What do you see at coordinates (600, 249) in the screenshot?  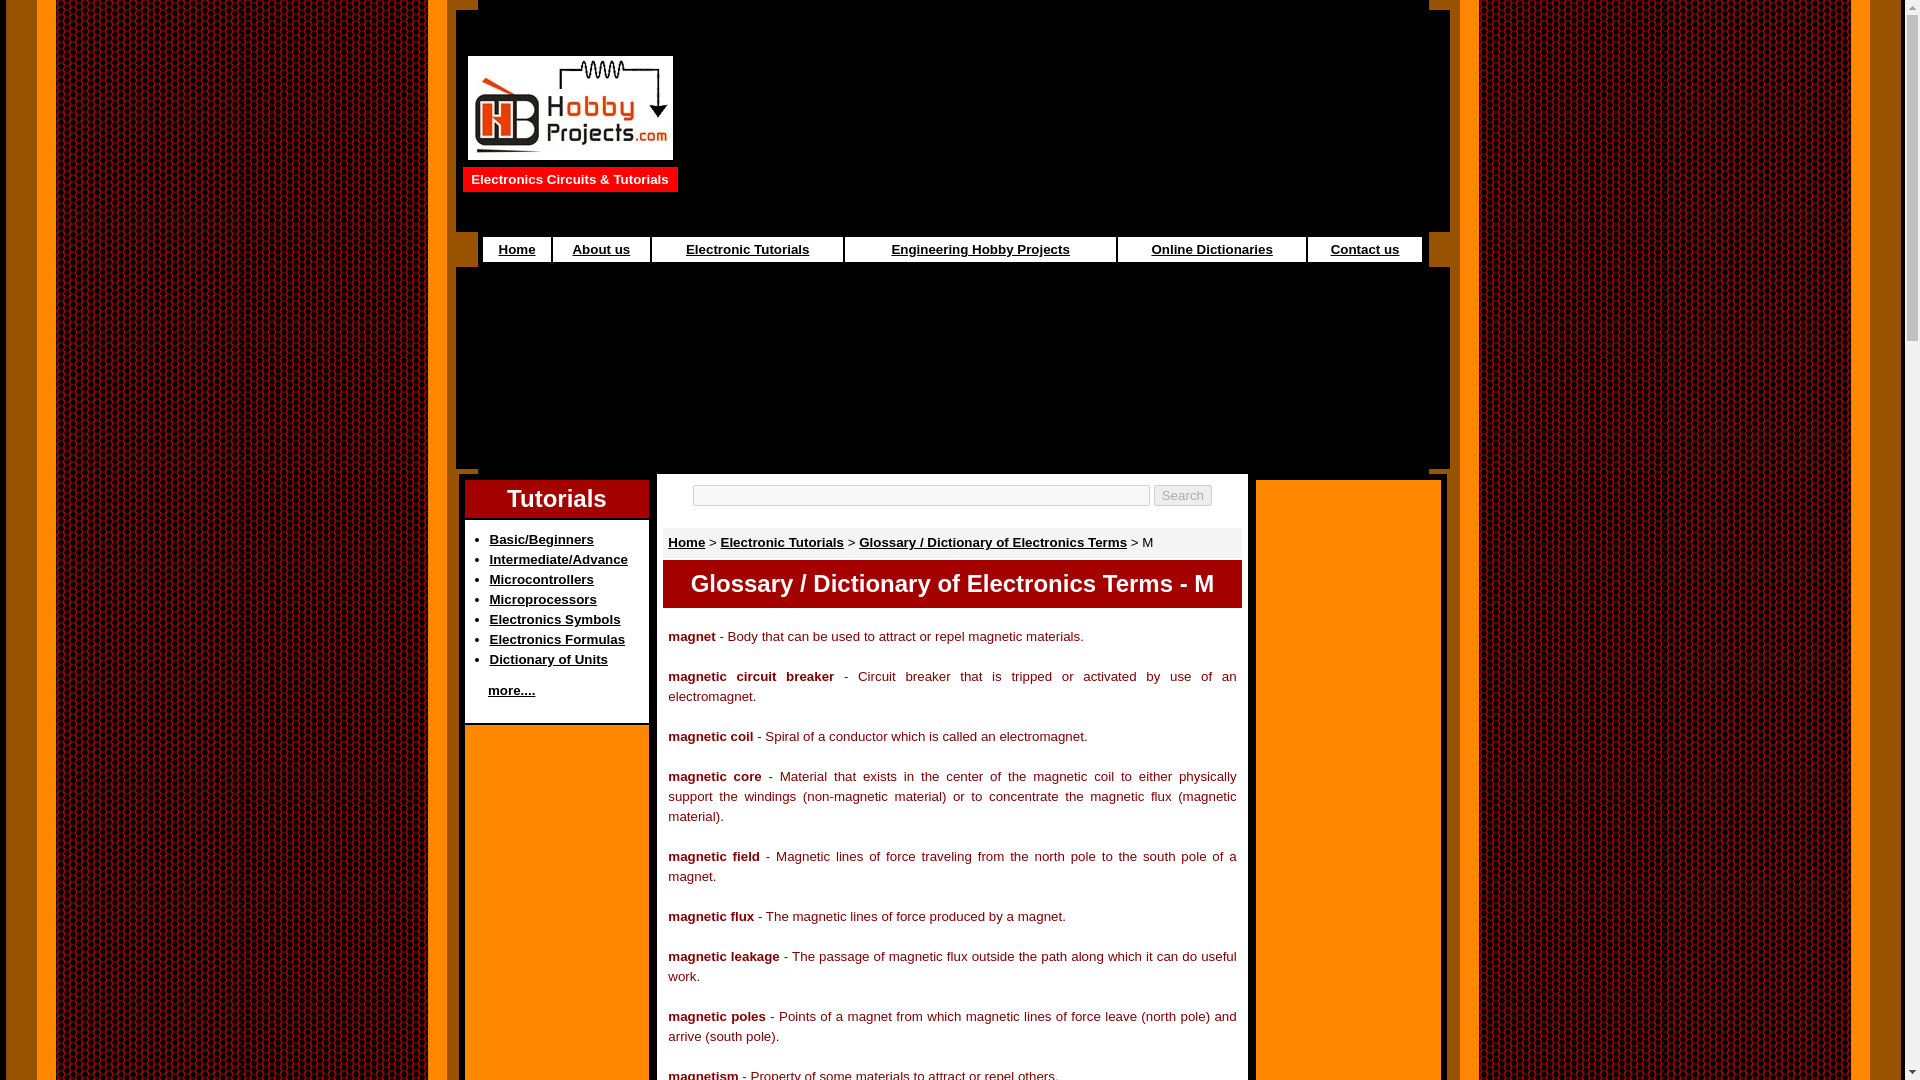 I see `About us` at bounding box center [600, 249].